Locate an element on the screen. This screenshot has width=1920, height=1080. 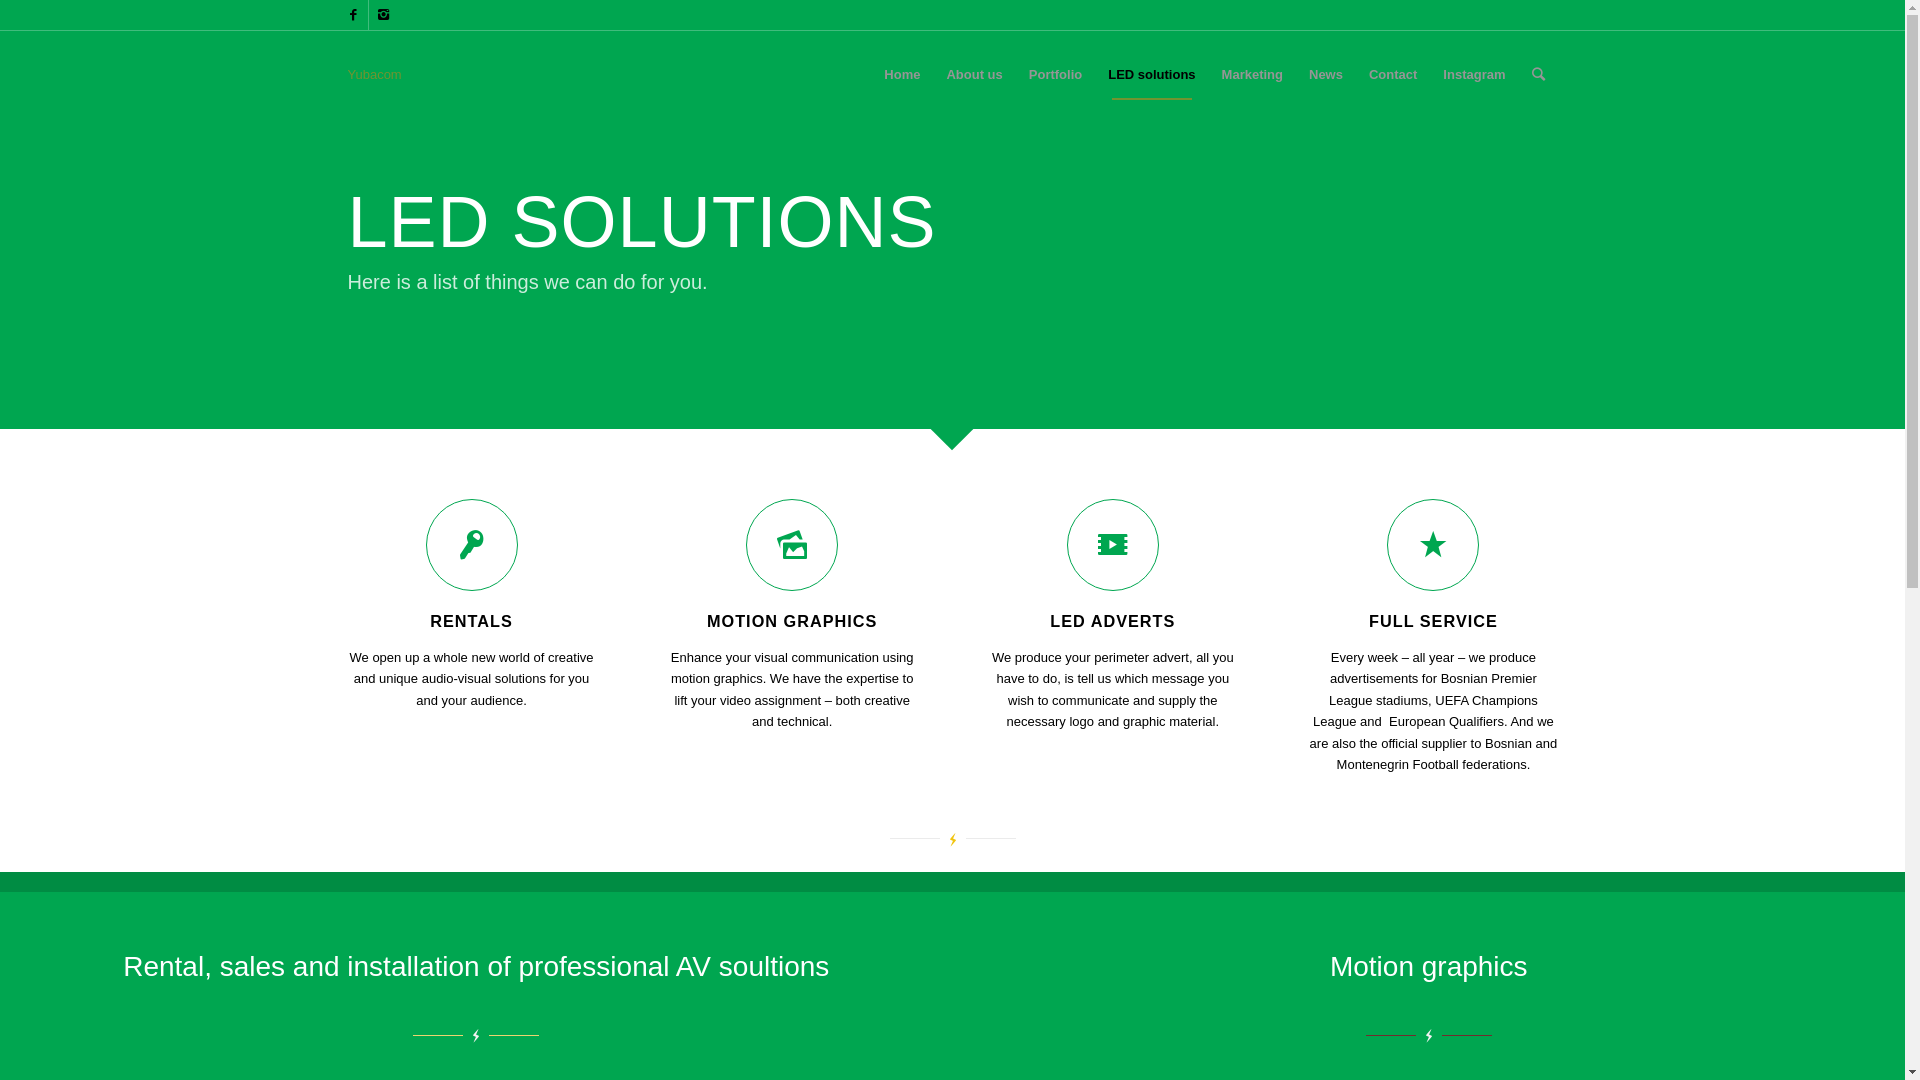
News is located at coordinates (1326, 75).